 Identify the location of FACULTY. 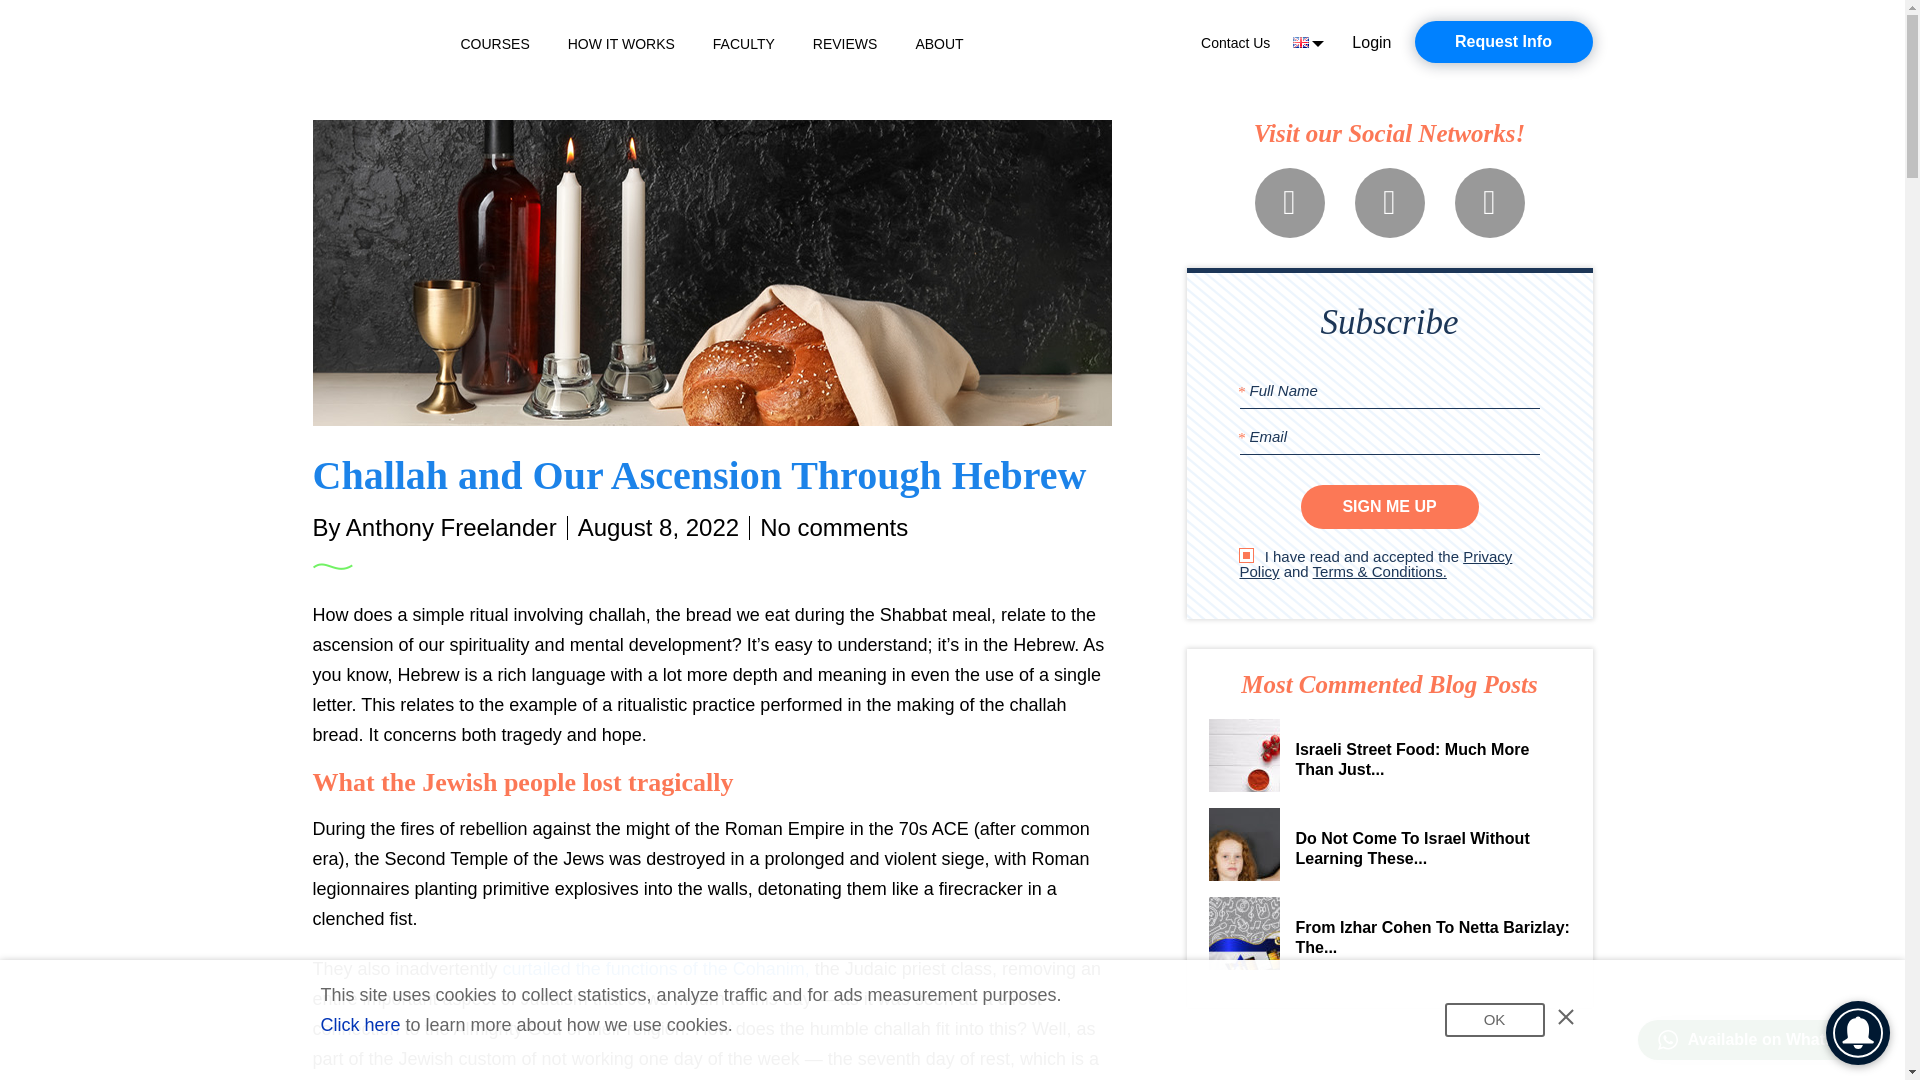
(744, 44).